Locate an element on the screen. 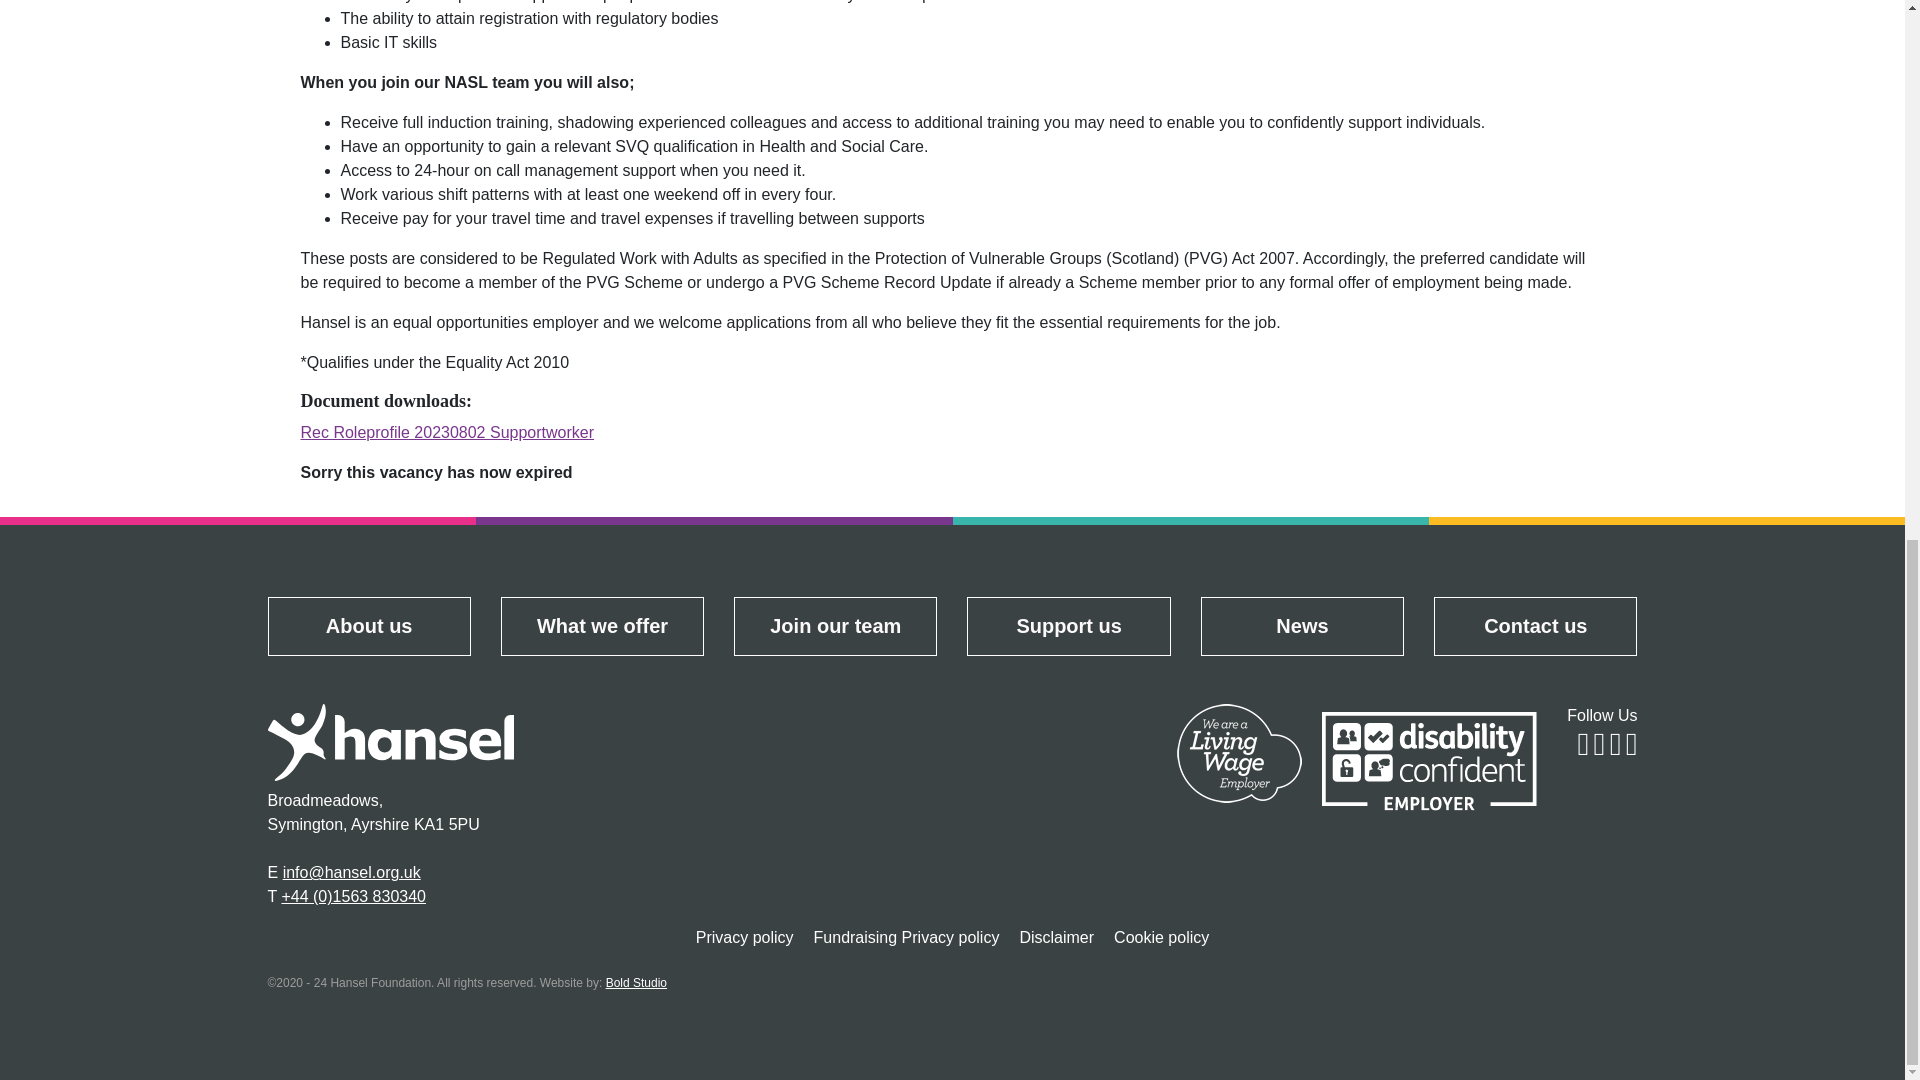 This screenshot has width=1920, height=1080. Disclaimer is located at coordinates (1056, 937).